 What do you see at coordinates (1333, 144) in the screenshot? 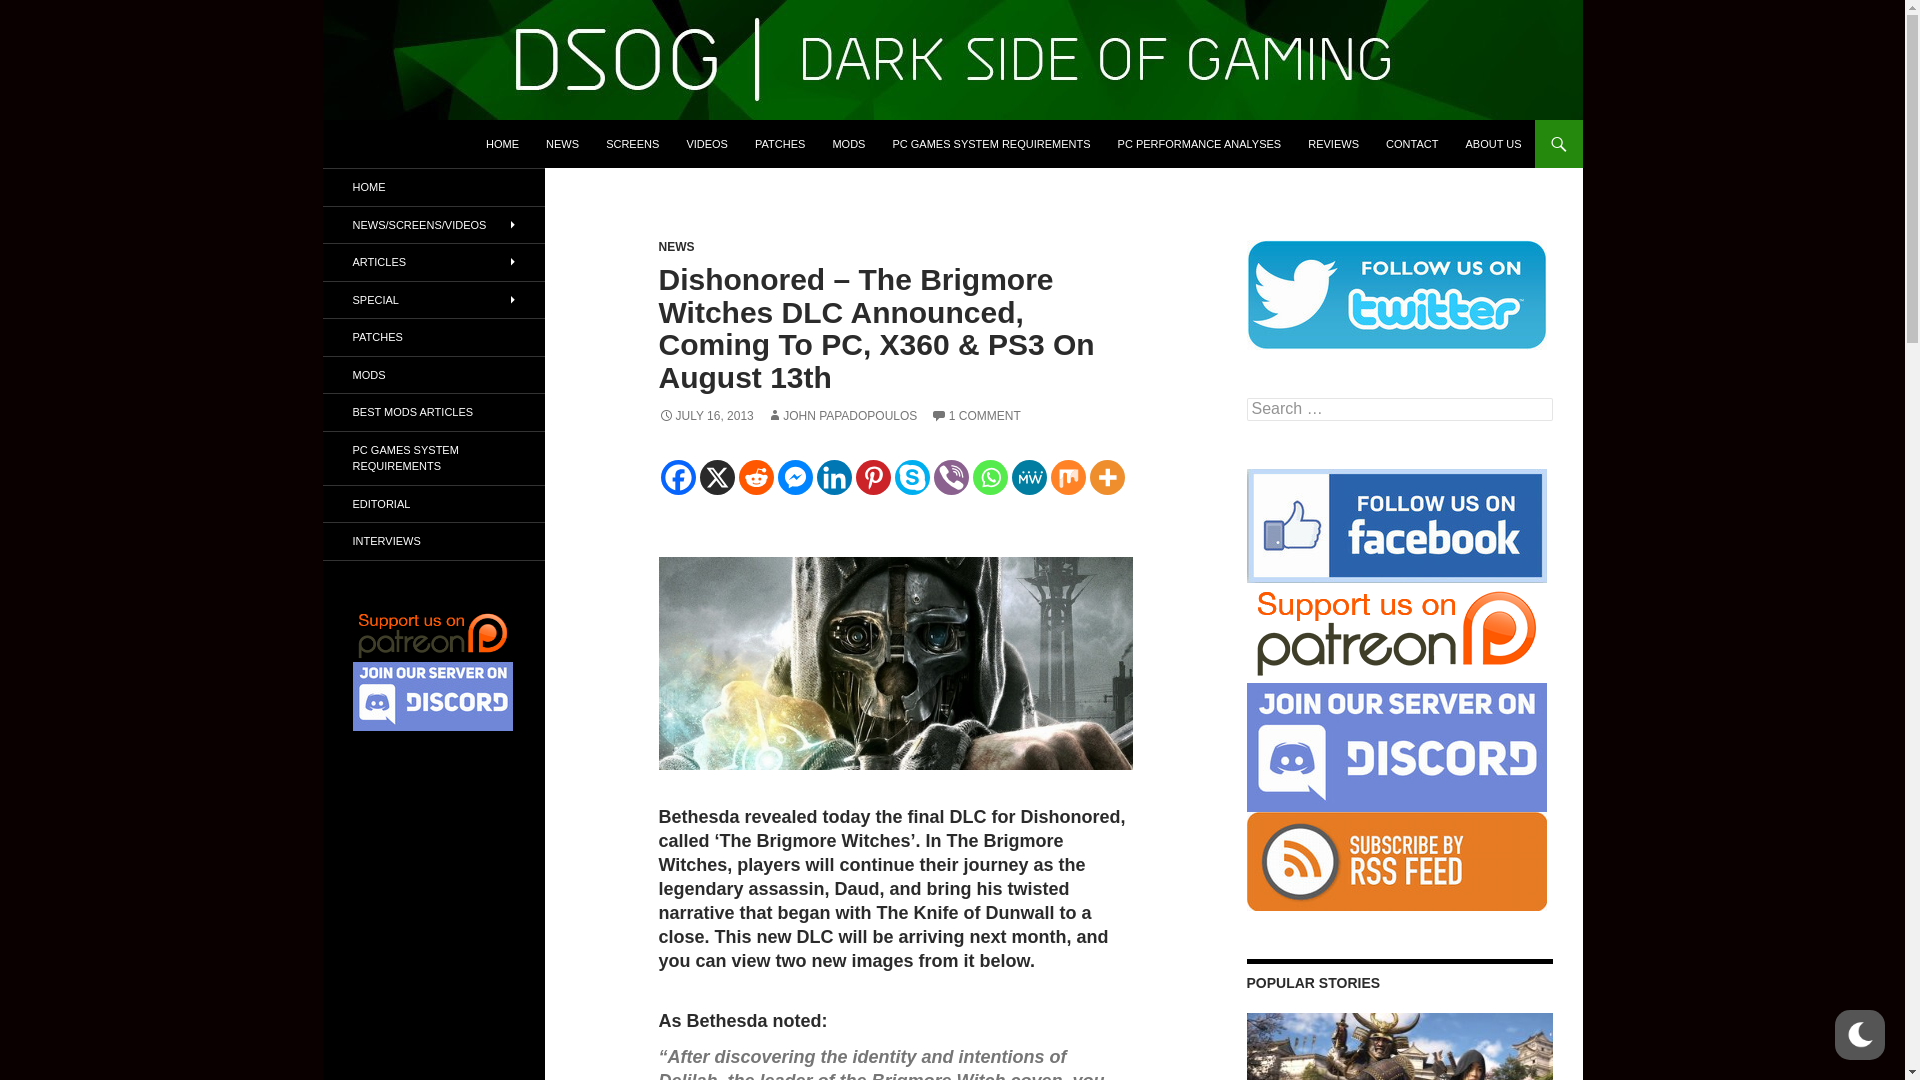
I see `REVIEWS` at bounding box center [1333, 144].